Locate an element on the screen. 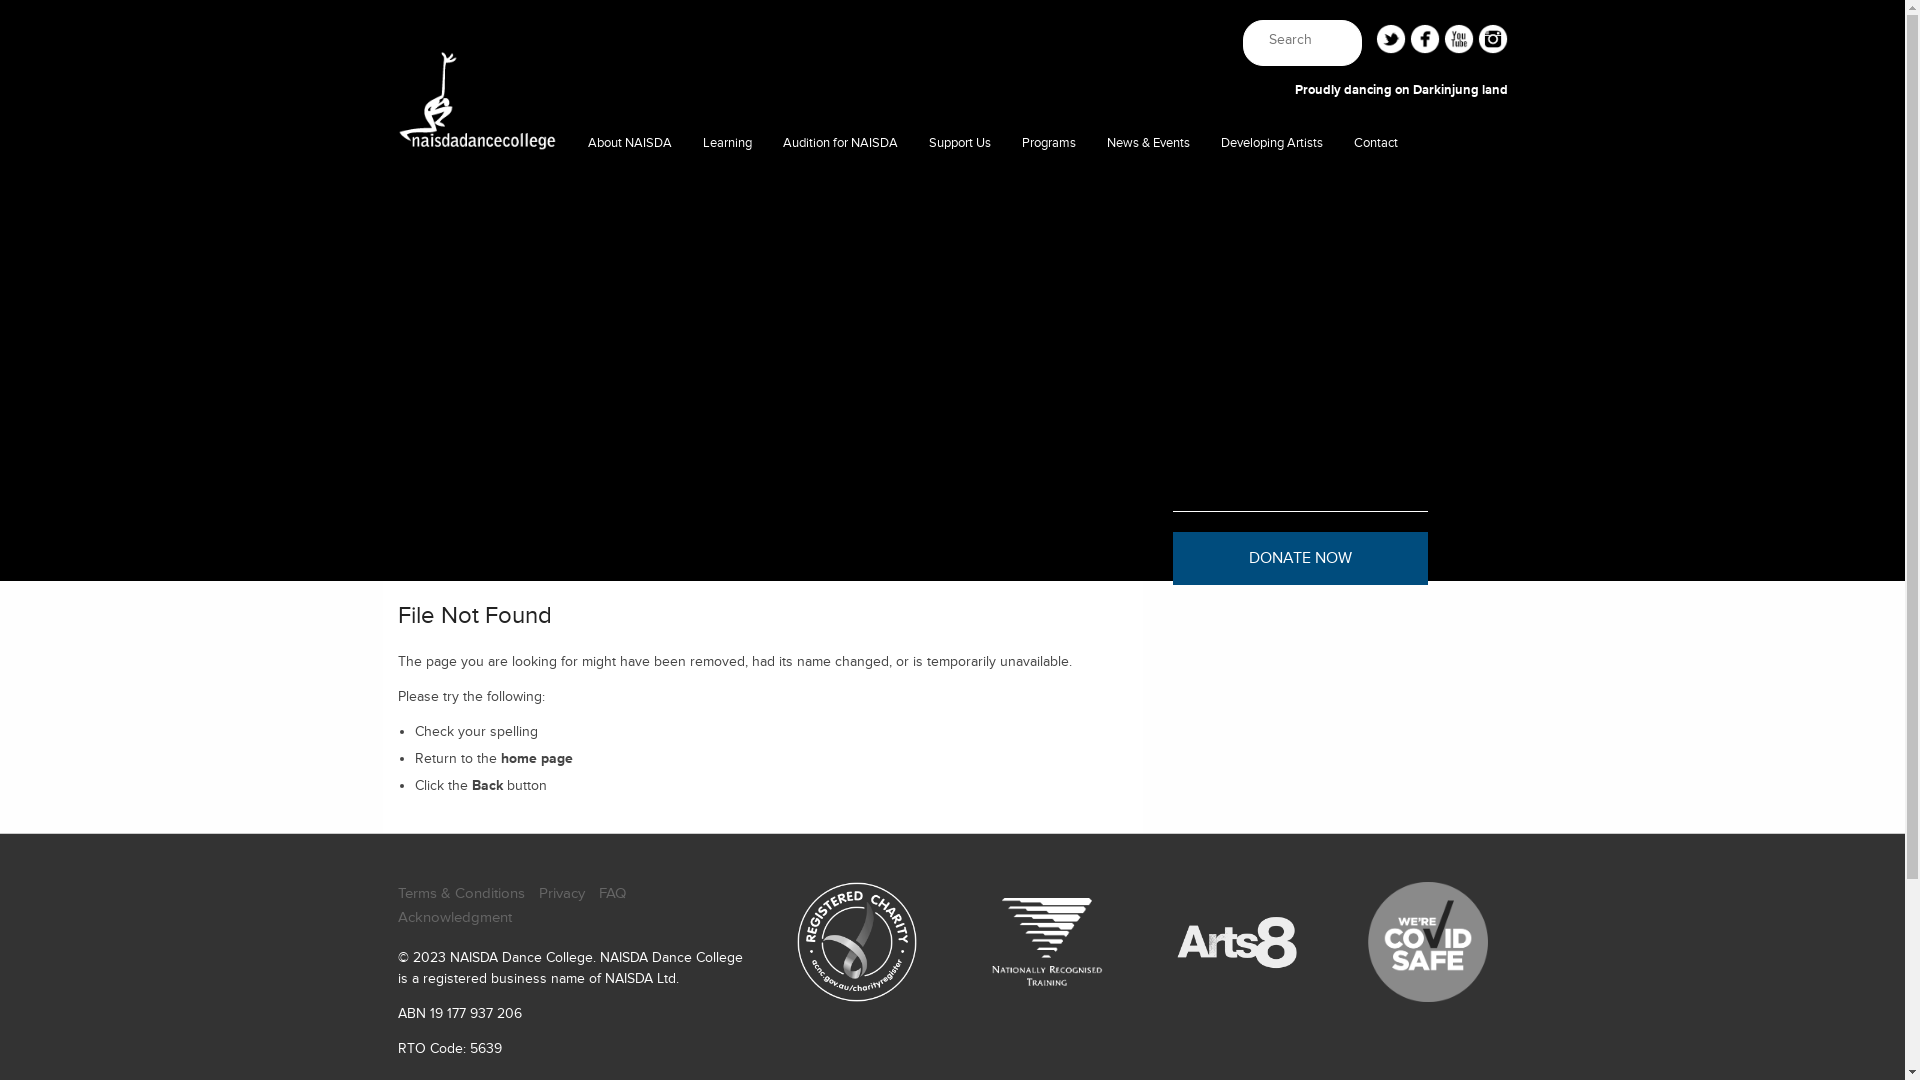  NAISDA People is located at coordinates (630, 306).